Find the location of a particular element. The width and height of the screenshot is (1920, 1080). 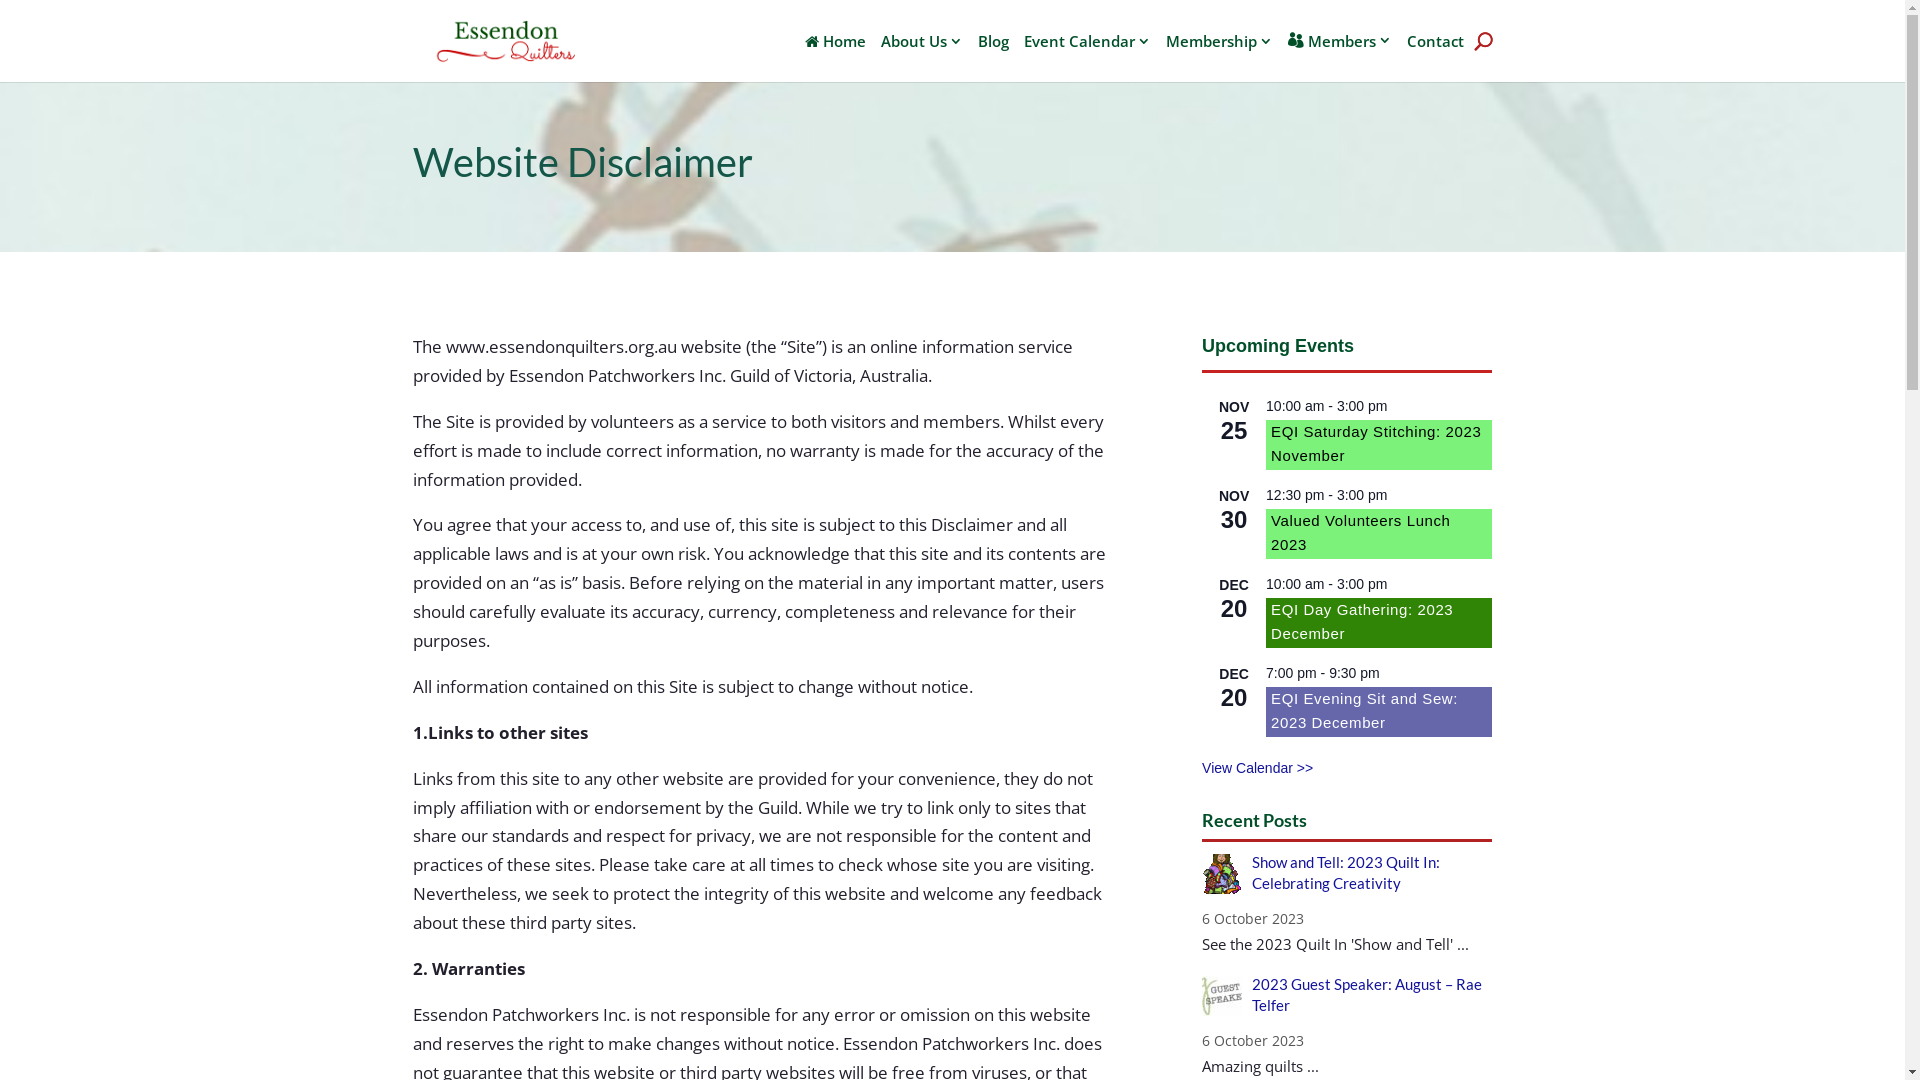

Show and Tell: 2023 Quilt In: Celebrating Creativity is located at coordinates (1346, 872).